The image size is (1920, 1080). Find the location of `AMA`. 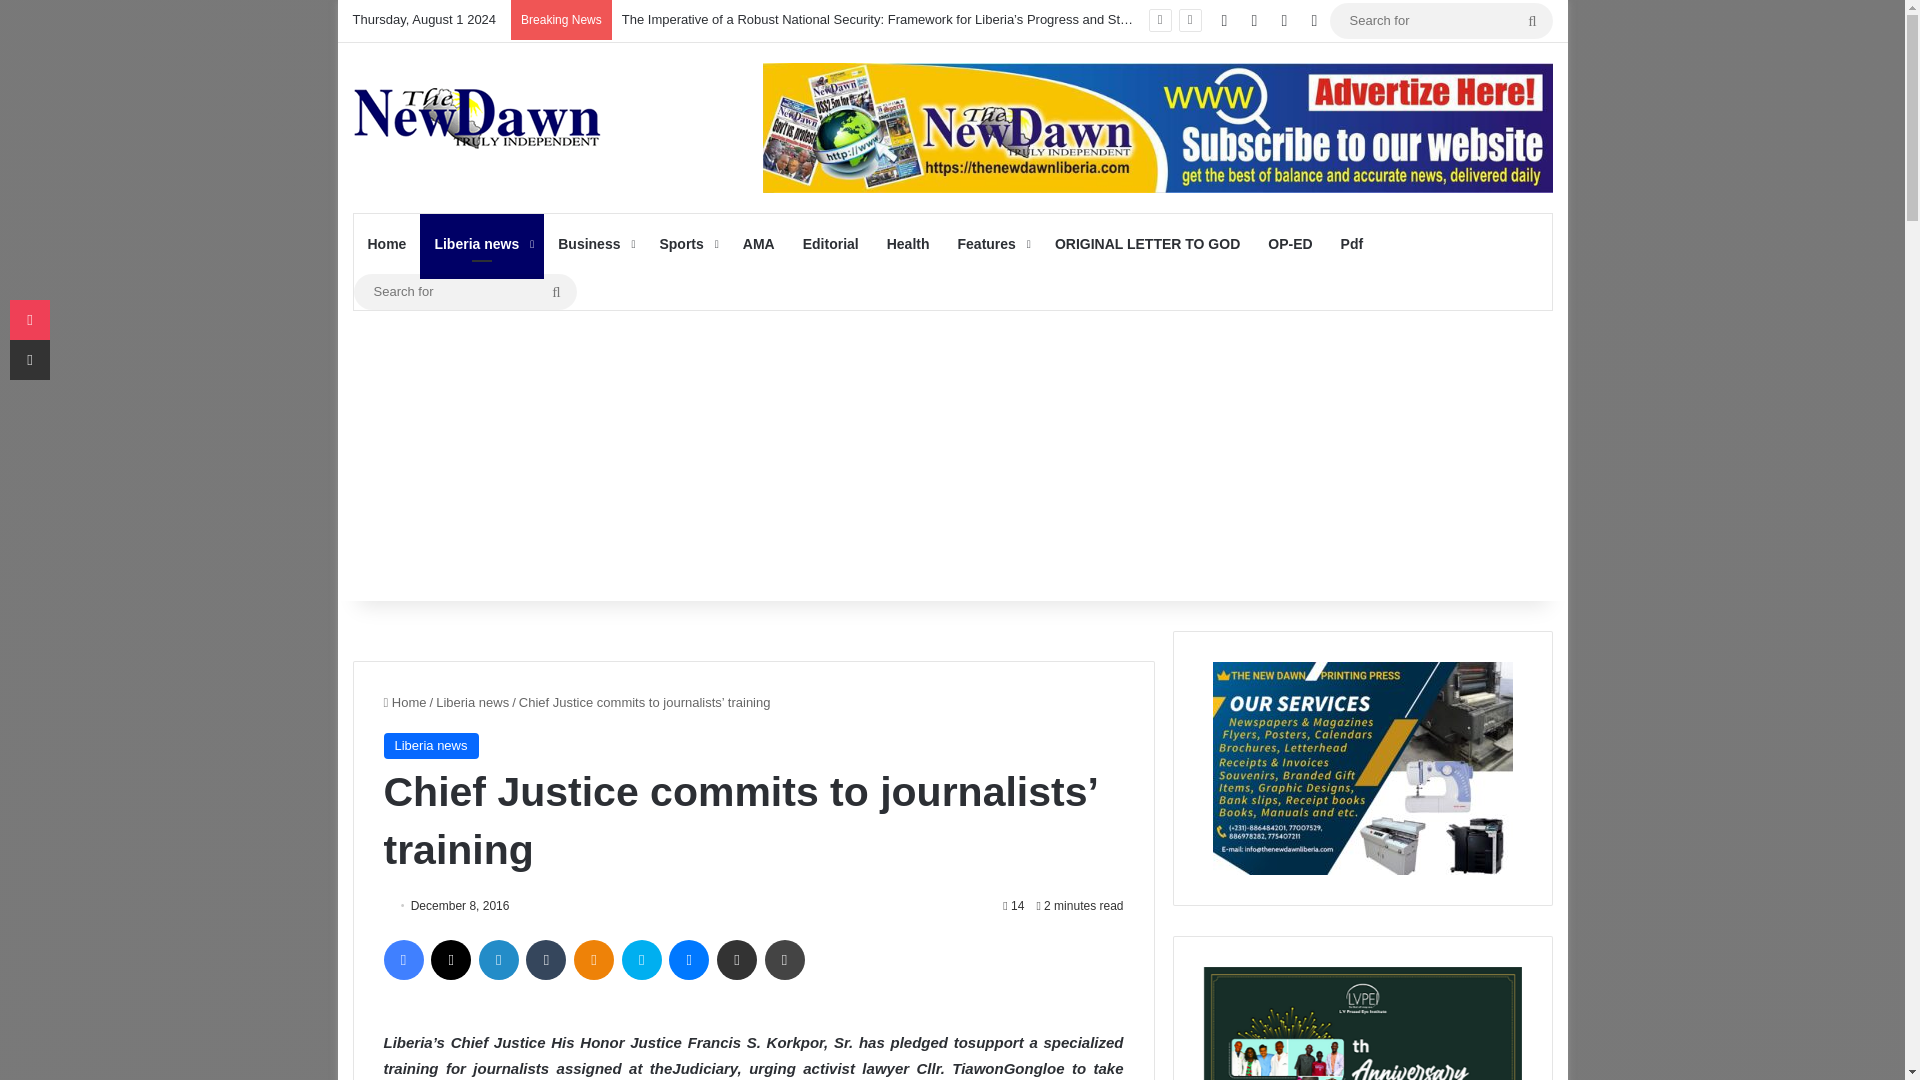

AMA is located at coordinates (759, 244).